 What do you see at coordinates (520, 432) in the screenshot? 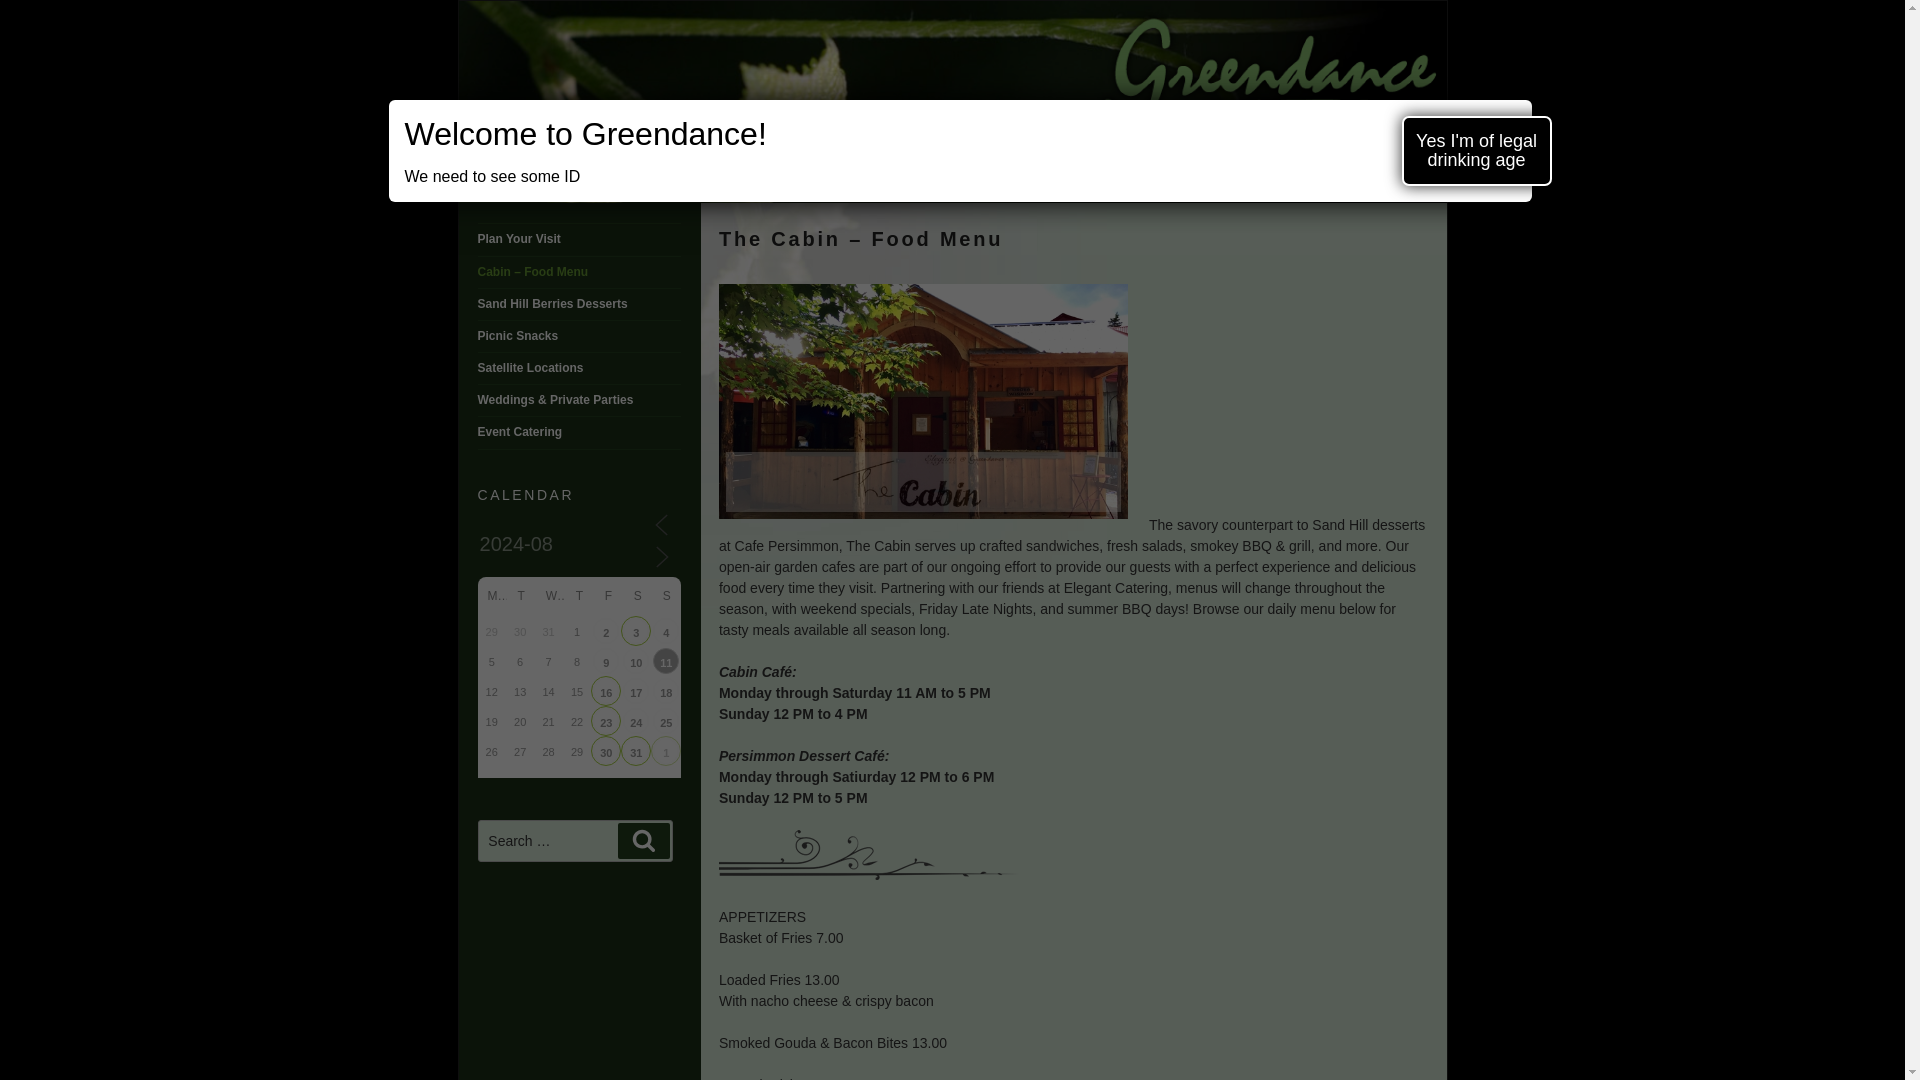
I see `Event Catering` at bounding box center [520, 432].